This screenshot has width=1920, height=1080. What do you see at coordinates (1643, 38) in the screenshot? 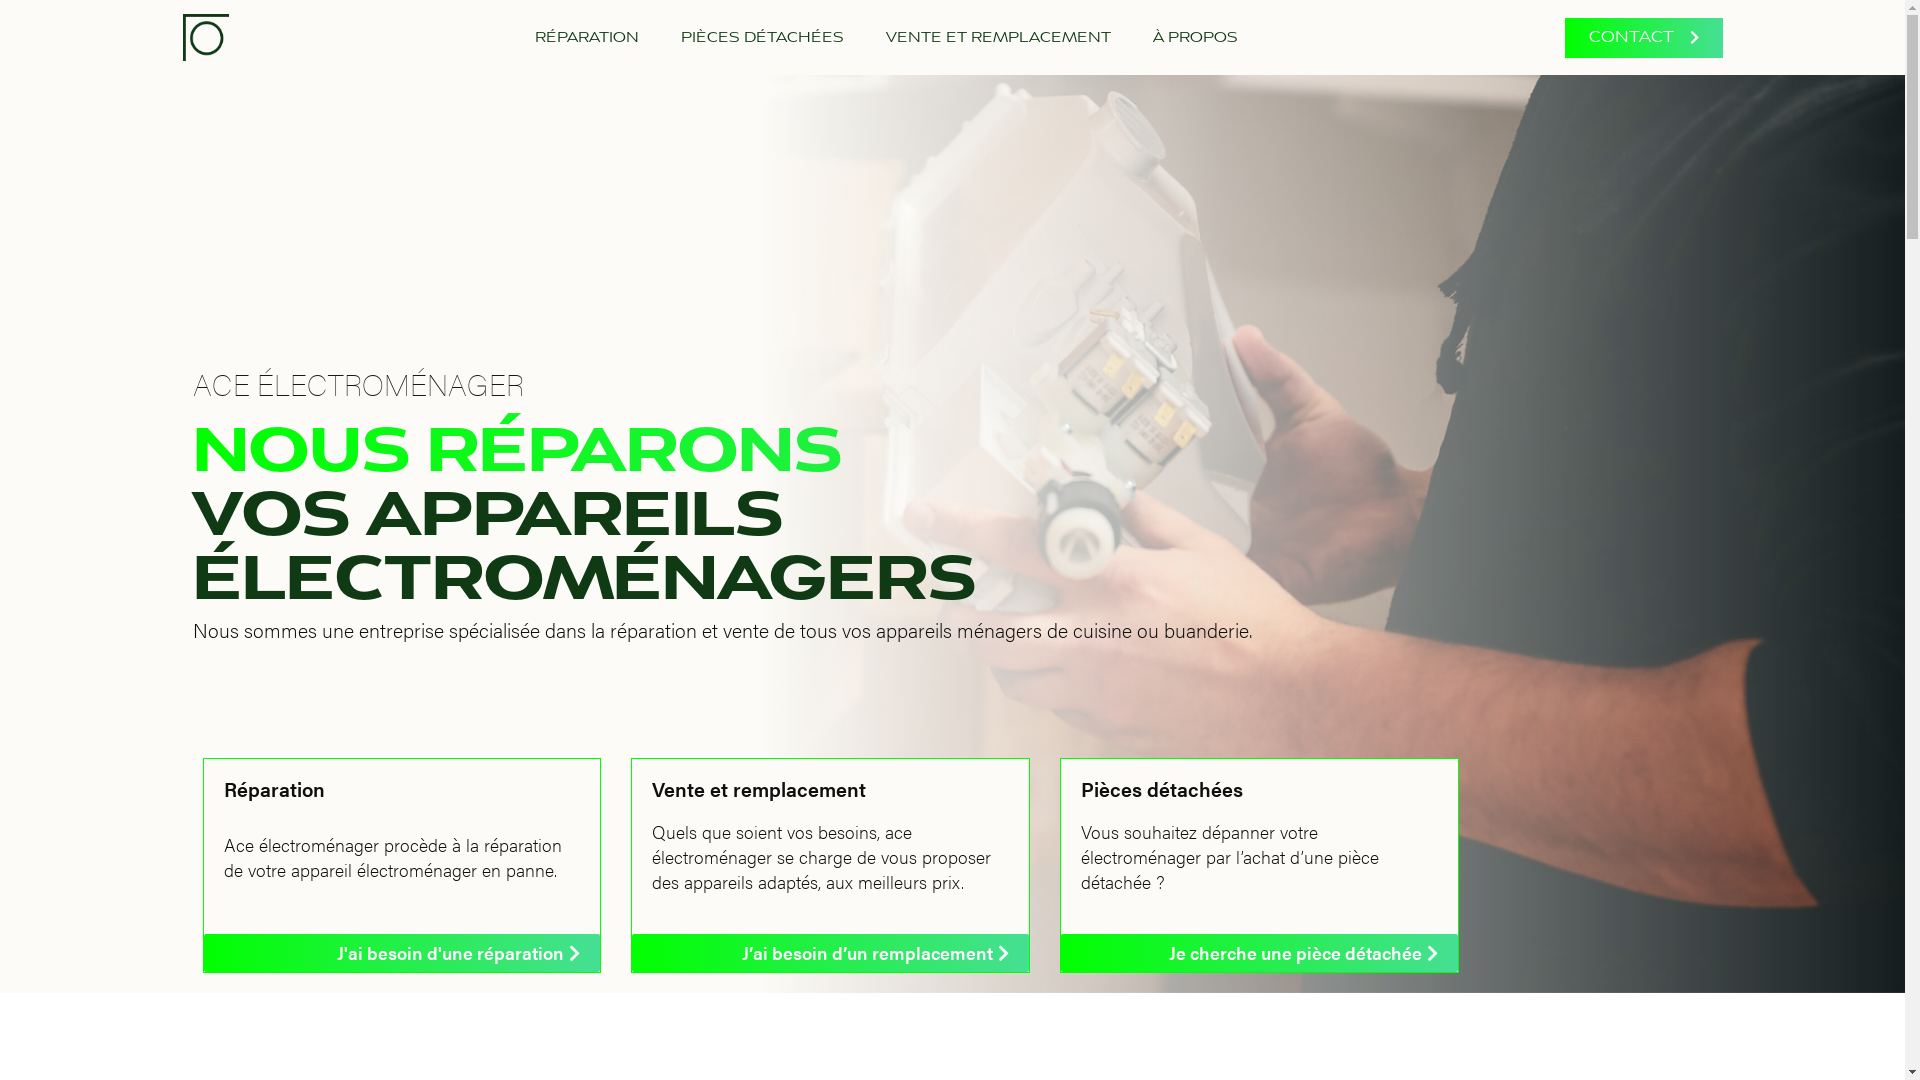
I see `CONTACT` at bounding box center [1643, 38].